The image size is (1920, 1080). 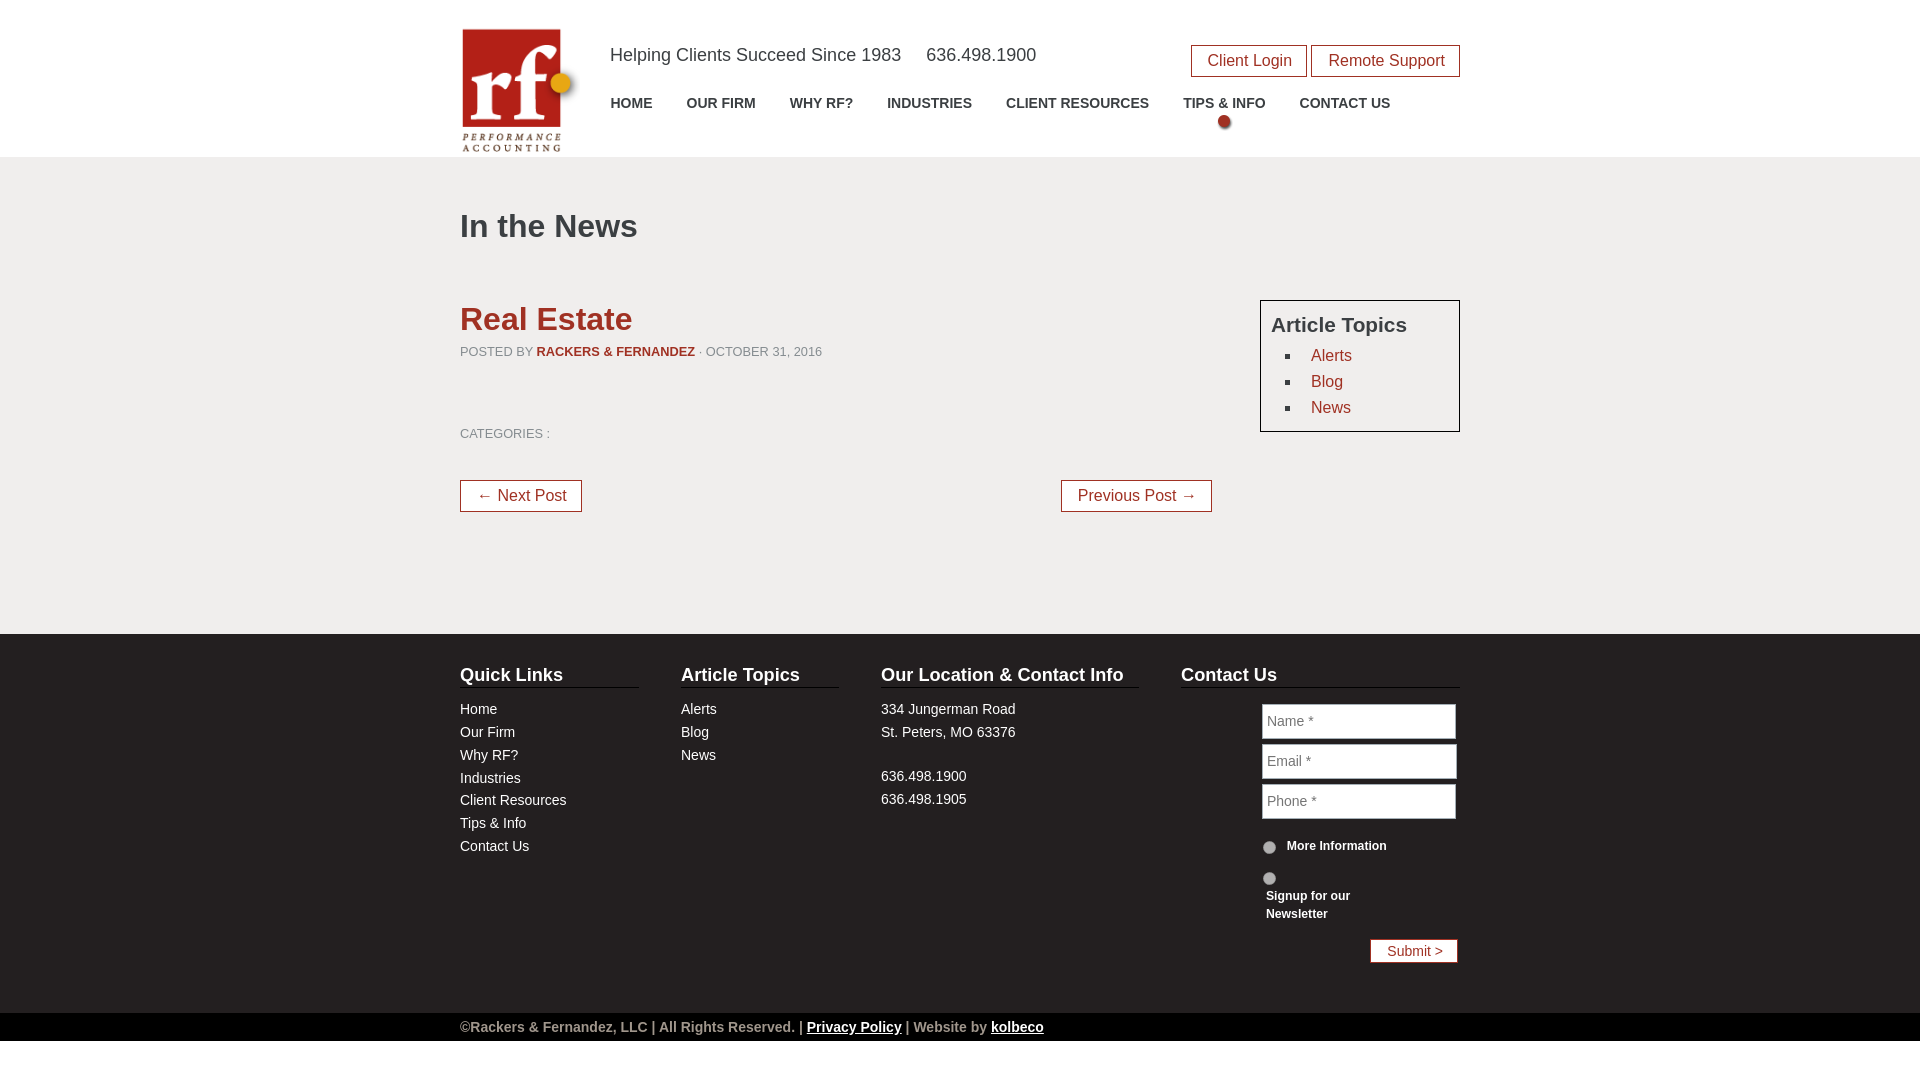 What do you see at coordinates (1331, 406) in the screenshot?
I see `News` at bounding box center [1331, 406].